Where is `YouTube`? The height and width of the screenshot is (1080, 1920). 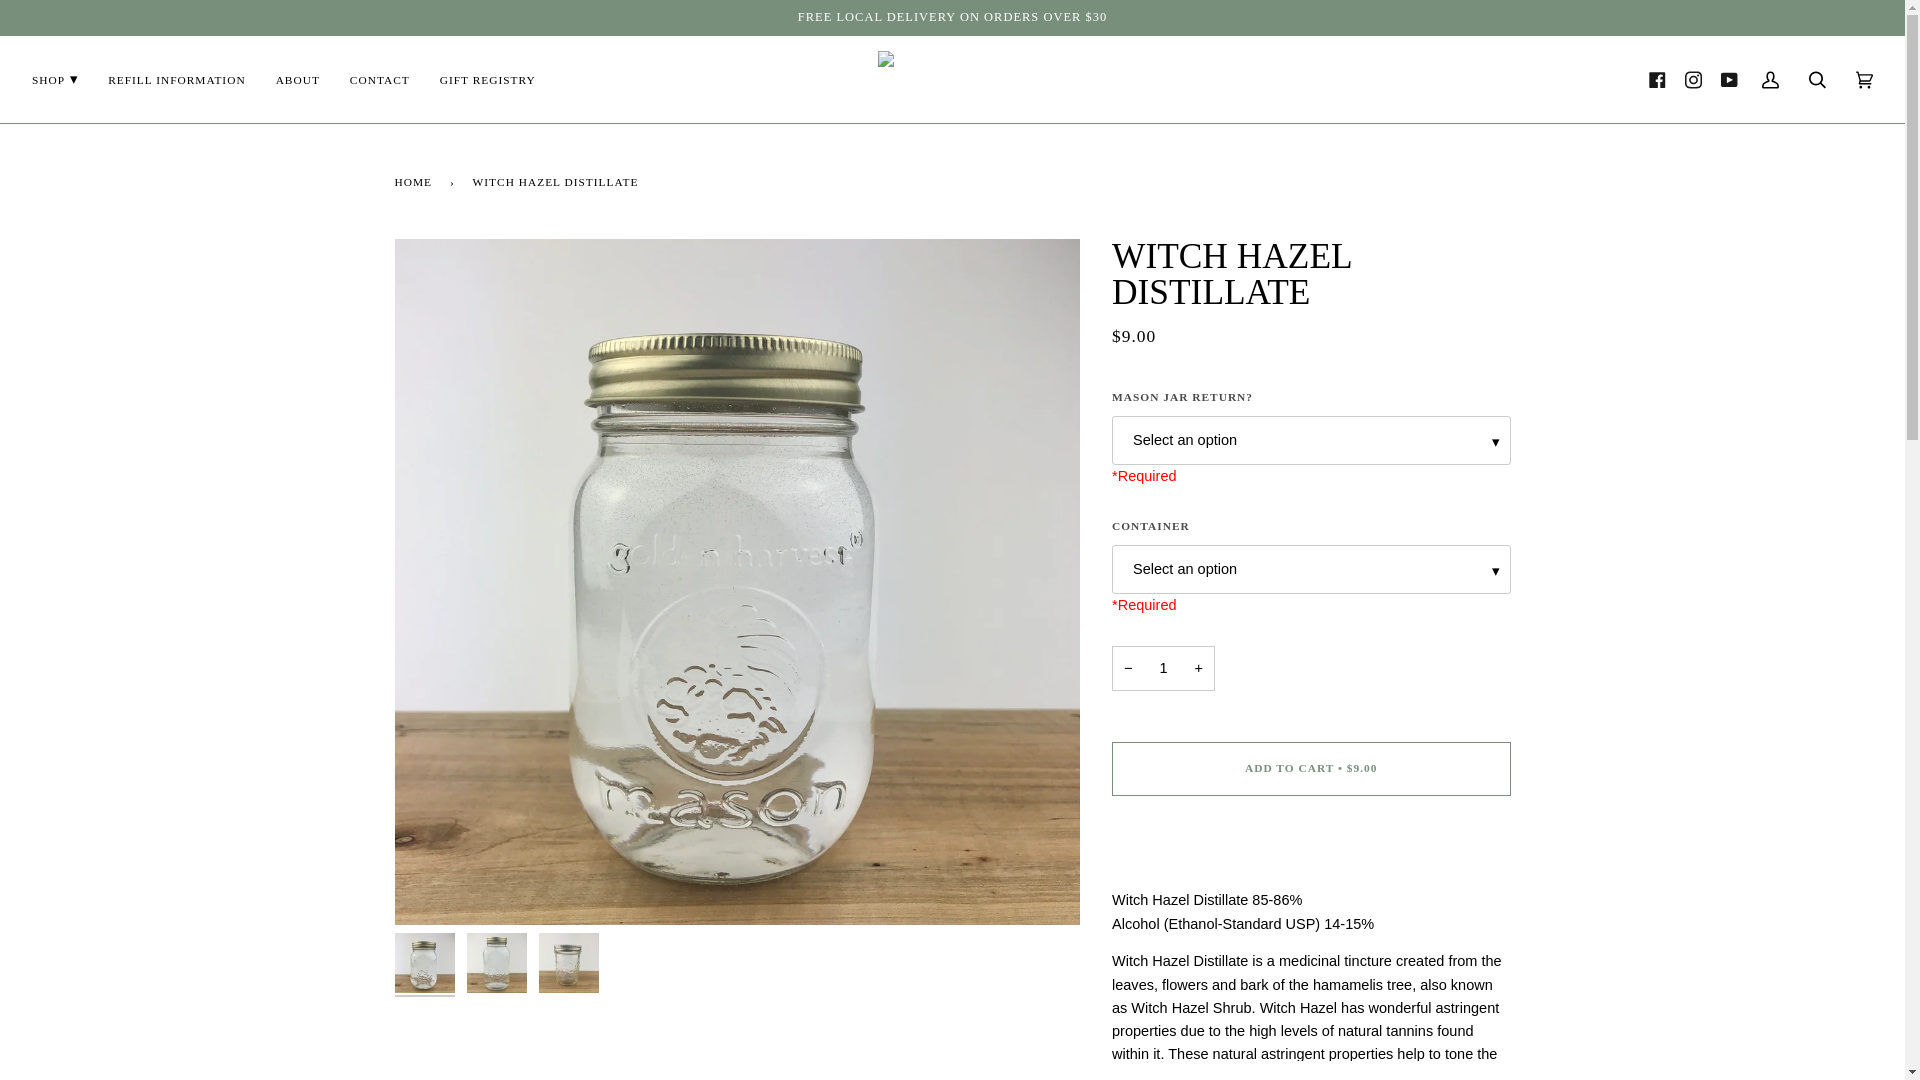
YouTube is located at coordinates (1728, 80).